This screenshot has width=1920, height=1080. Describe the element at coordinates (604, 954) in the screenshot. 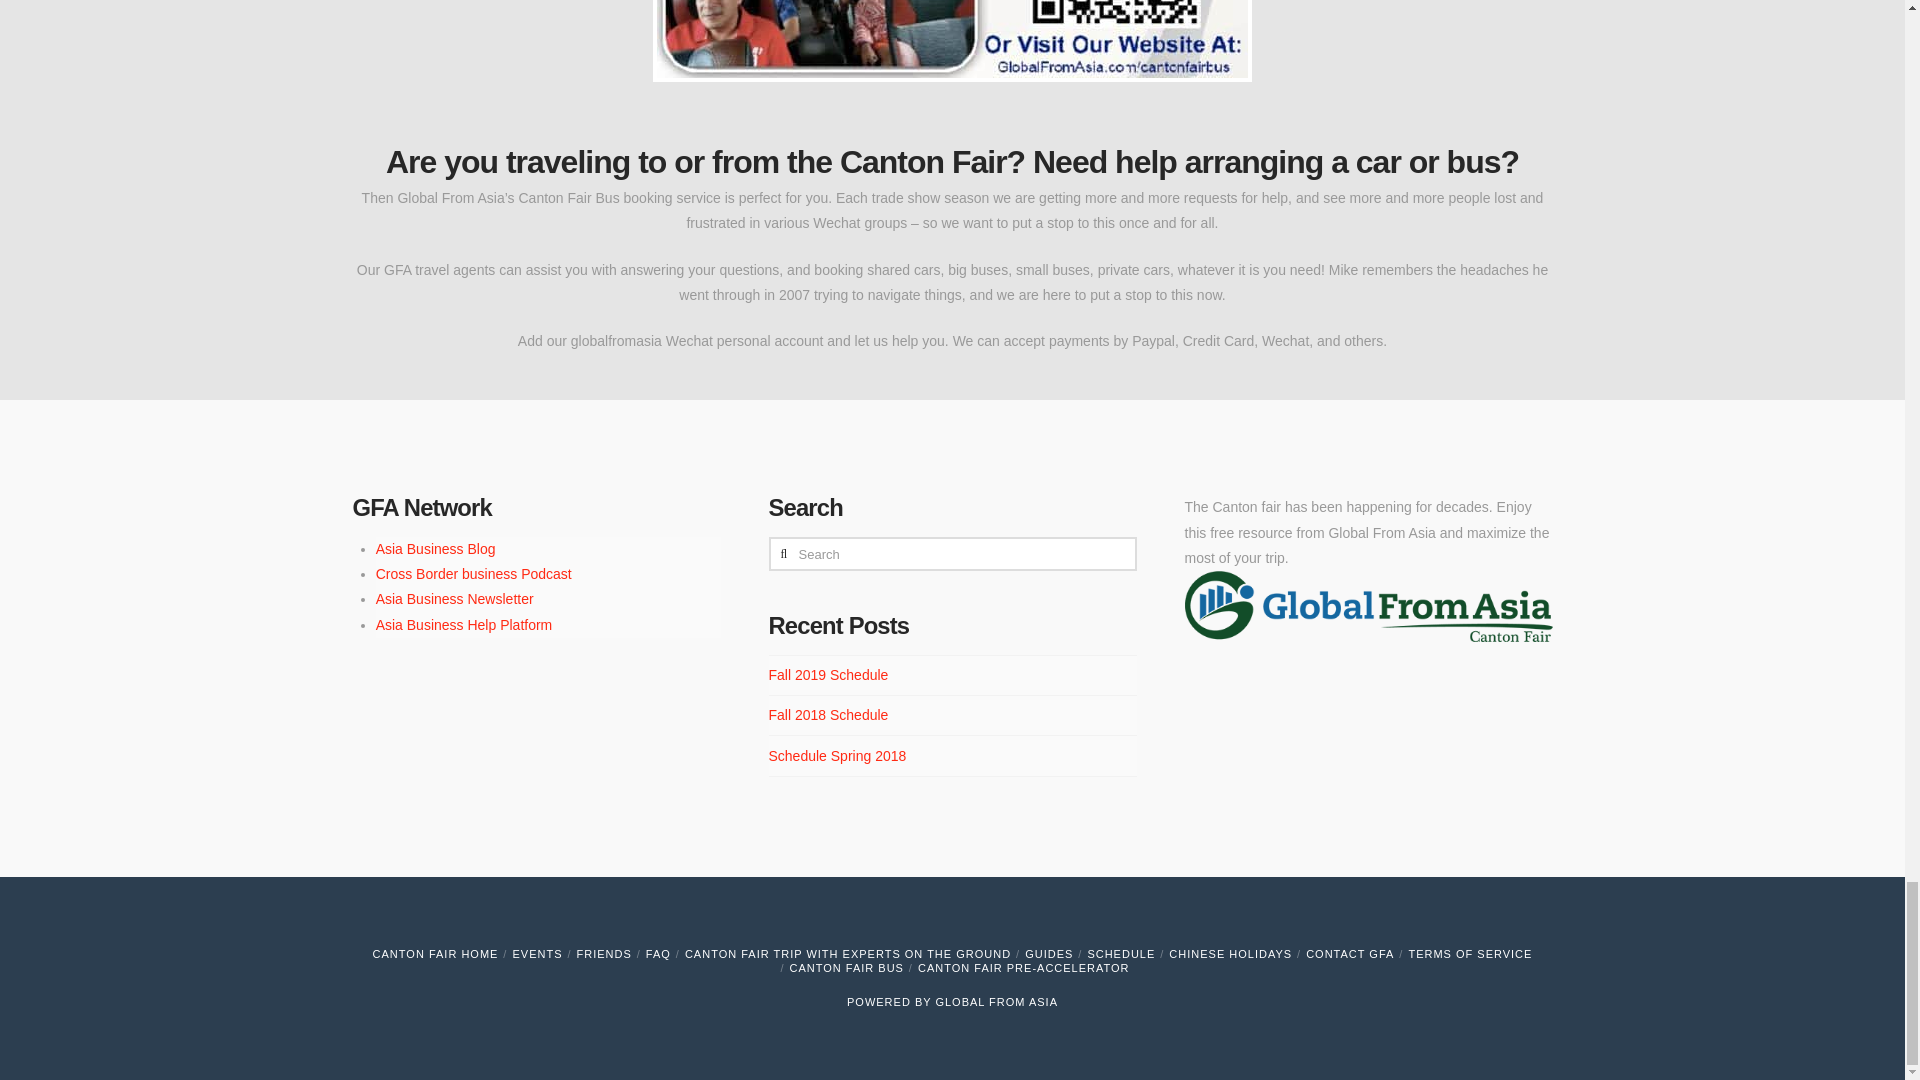

I see `FRIENDS` at that location.